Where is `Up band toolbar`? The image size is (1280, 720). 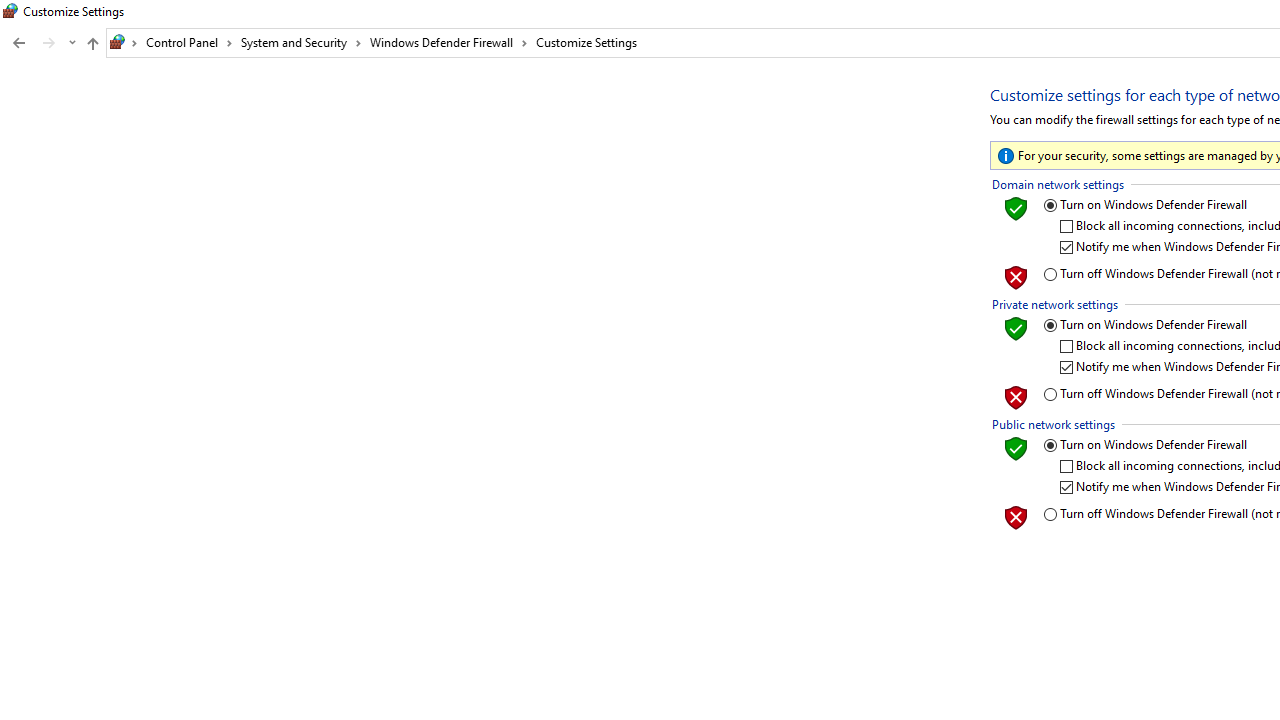 Up band toolbar is located at coordinates (92, 46).